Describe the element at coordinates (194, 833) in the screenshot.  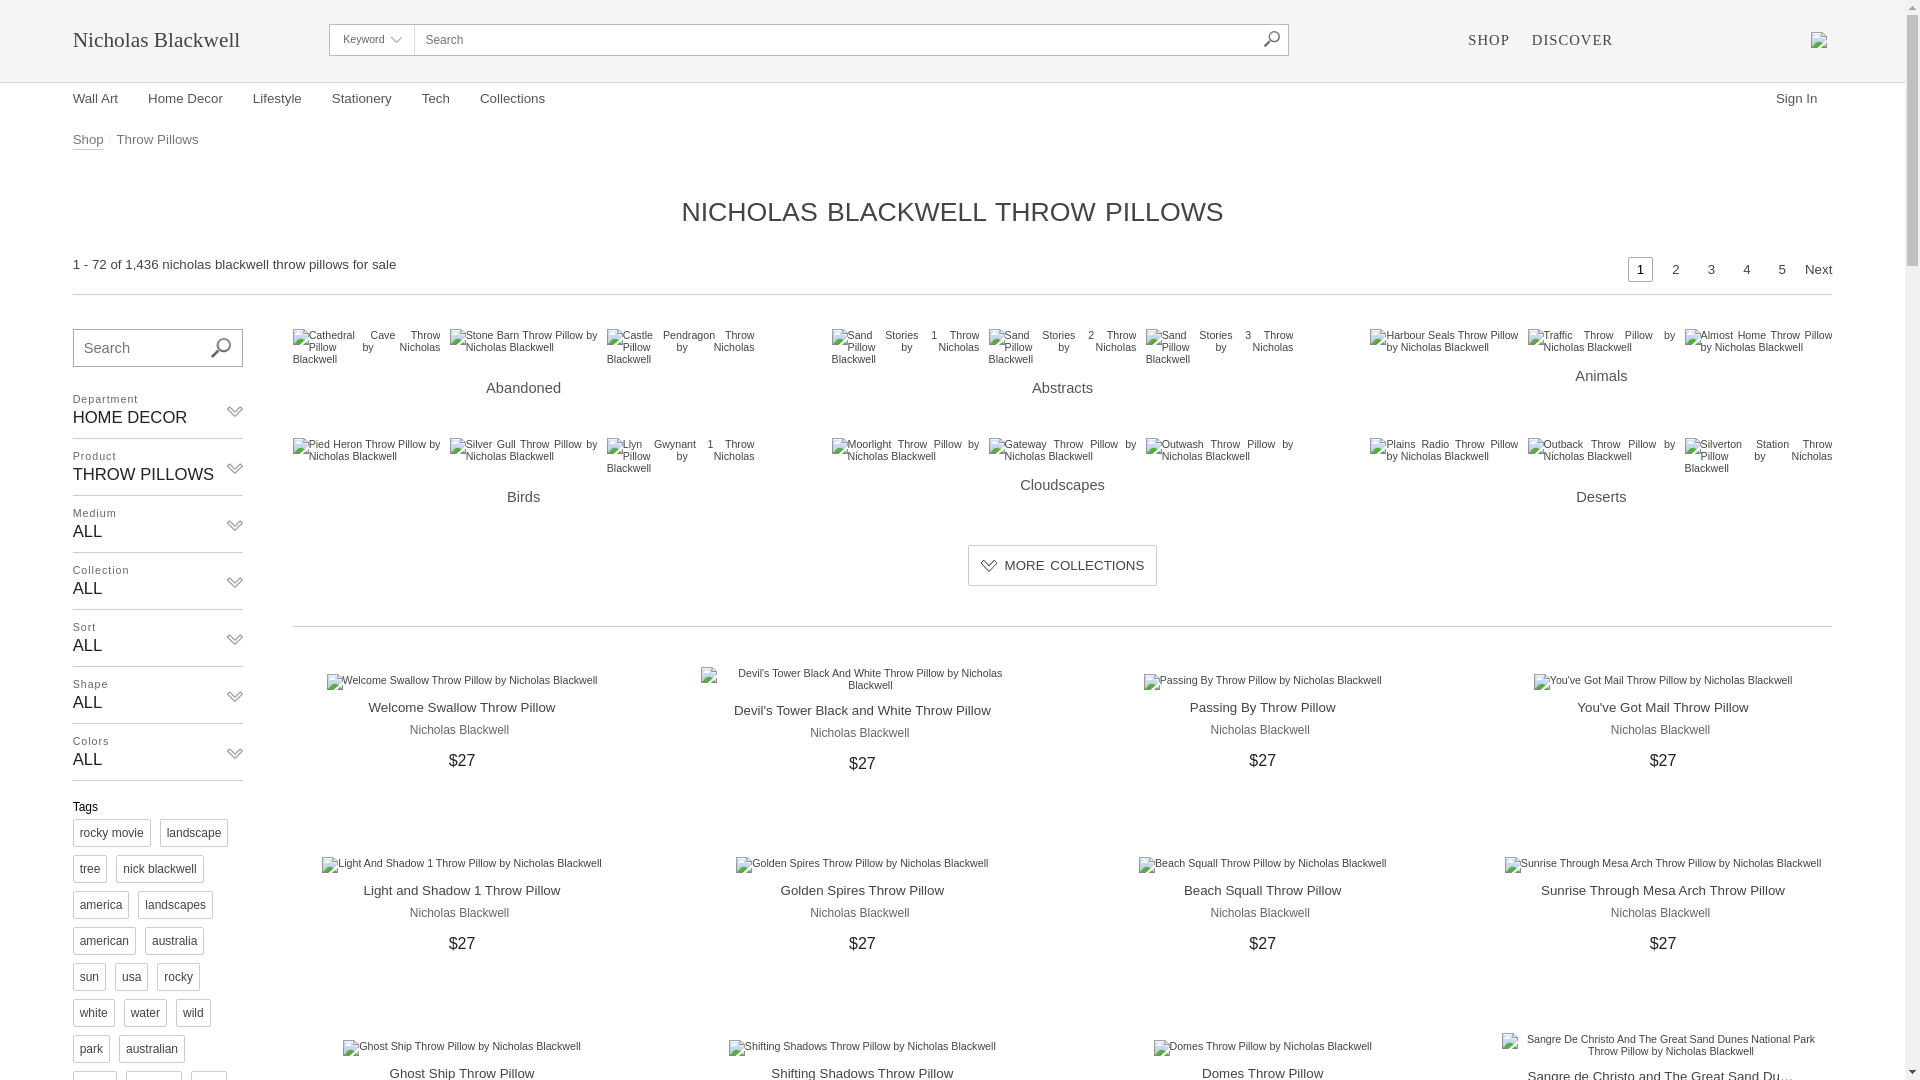
I see `landscape` at that location.